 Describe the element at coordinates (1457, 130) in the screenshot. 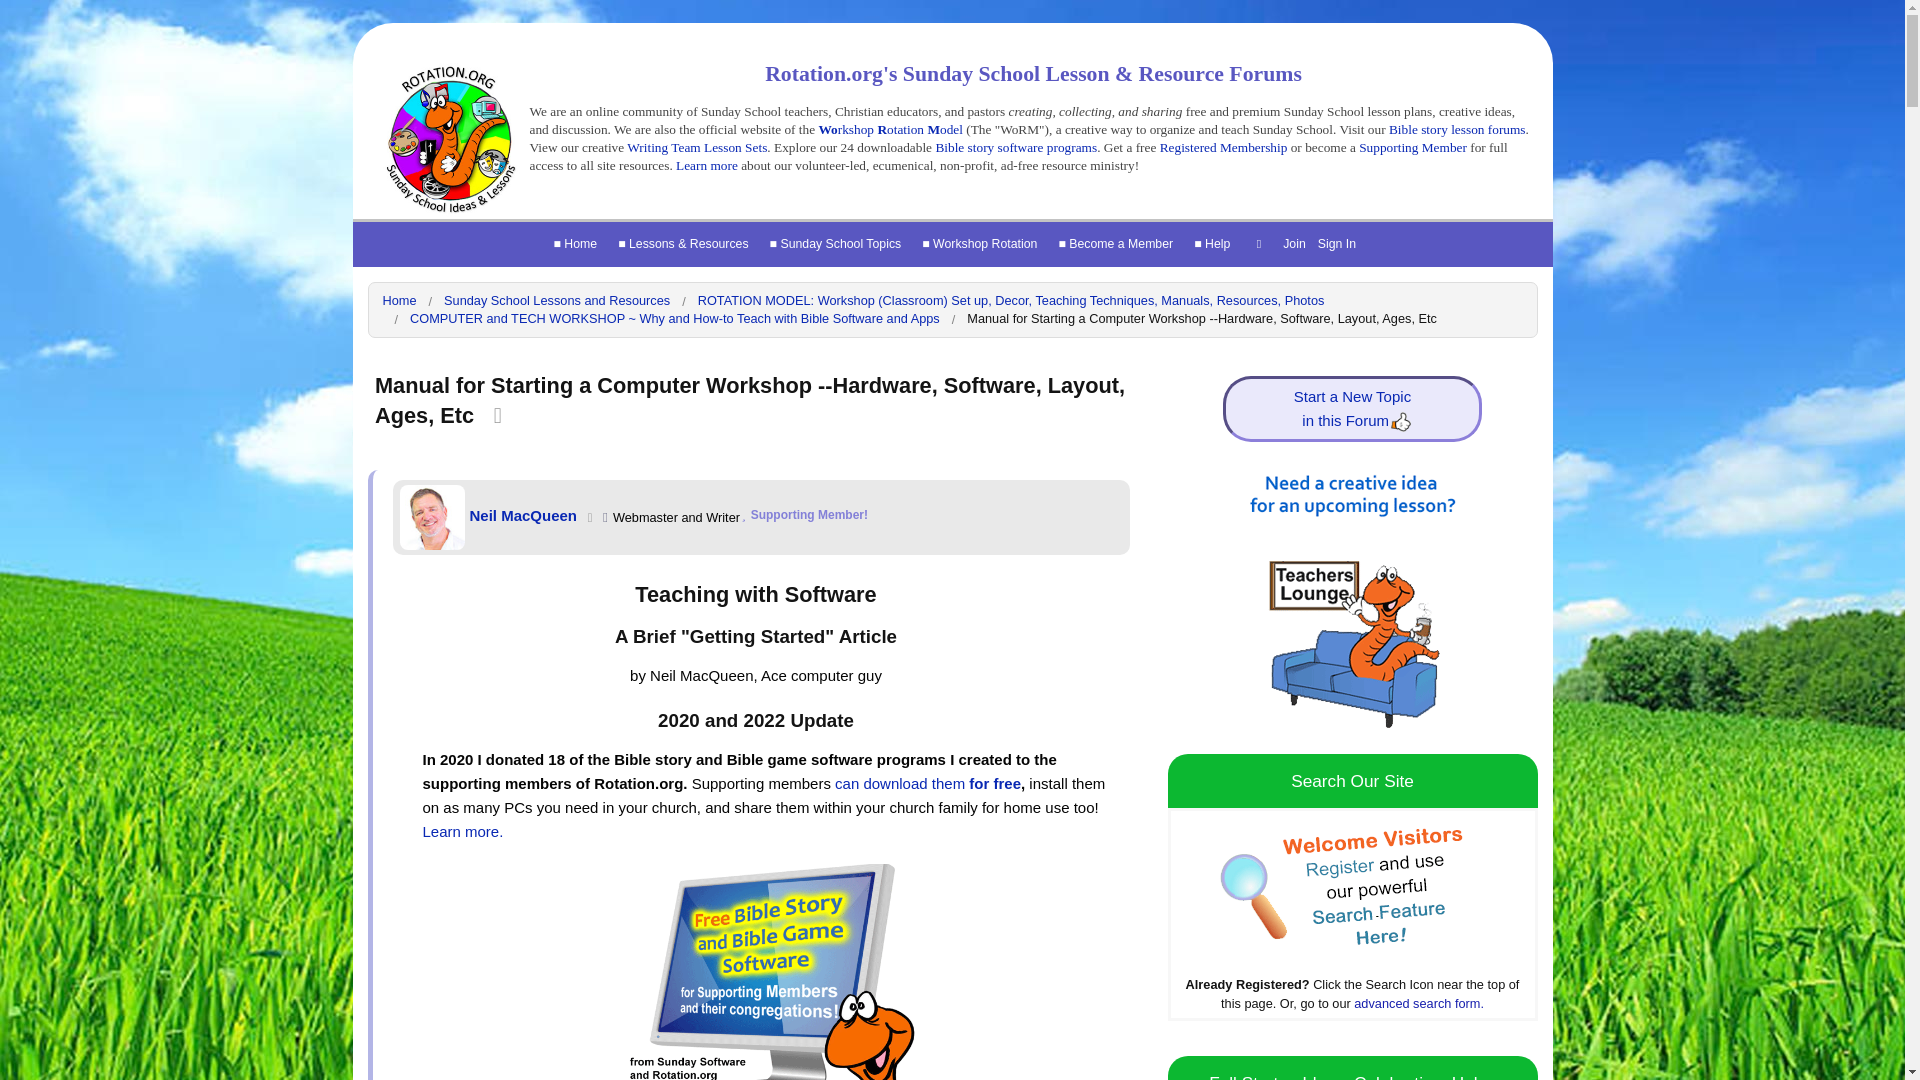

I see `Bible story lesson forums` at that location.